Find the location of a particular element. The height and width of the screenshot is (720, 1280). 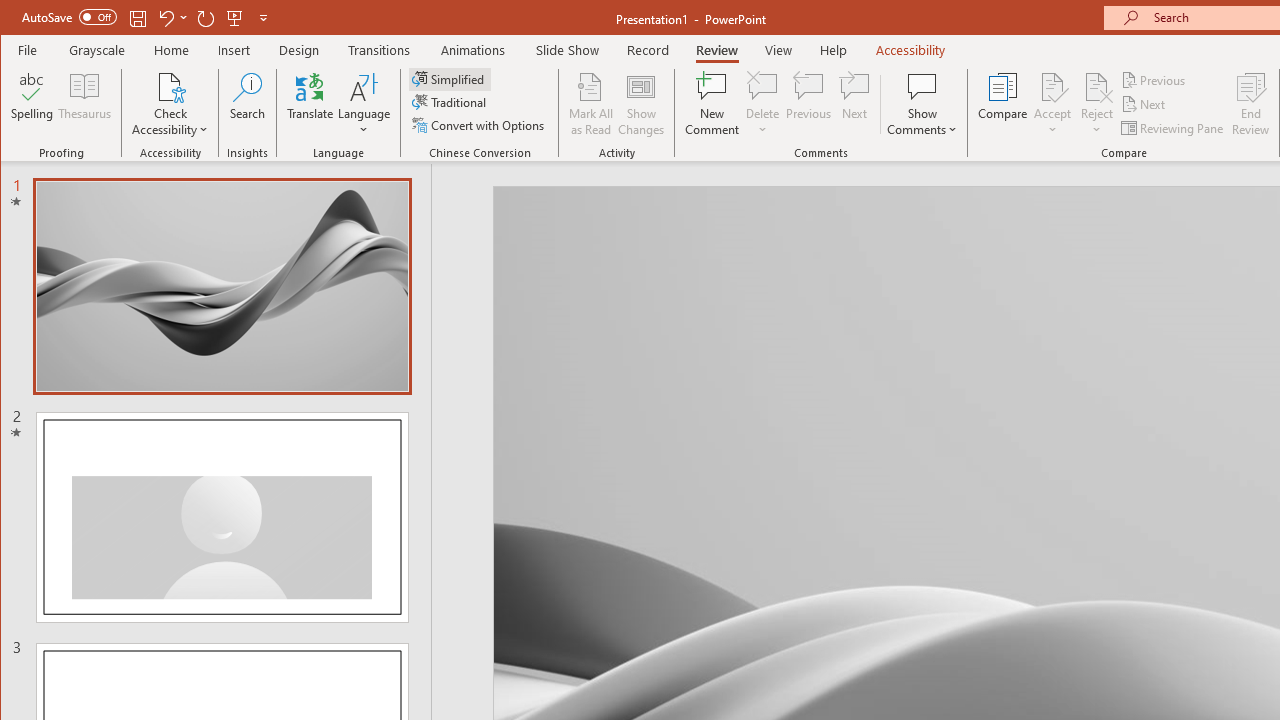

Language is located at coordinates (364, 104).